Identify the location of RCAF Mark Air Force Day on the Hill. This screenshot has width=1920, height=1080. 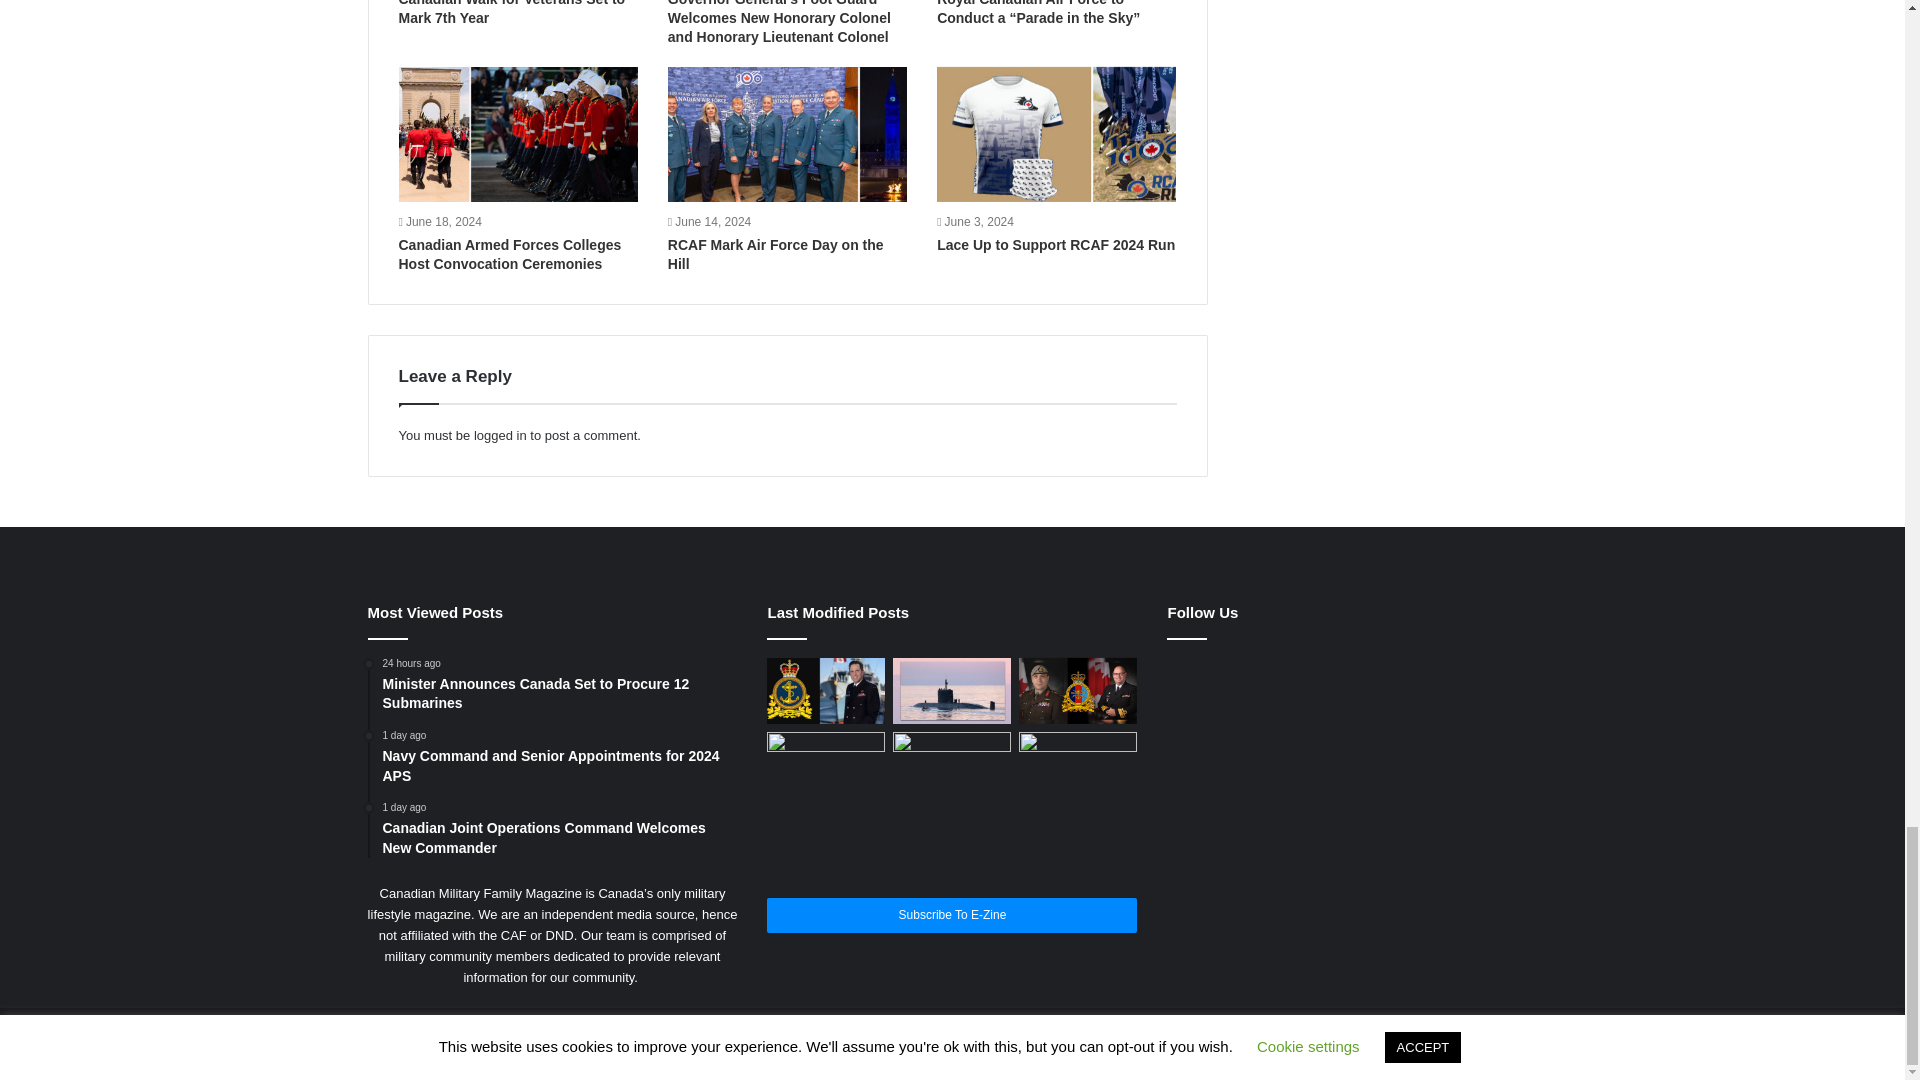
(776, 254).